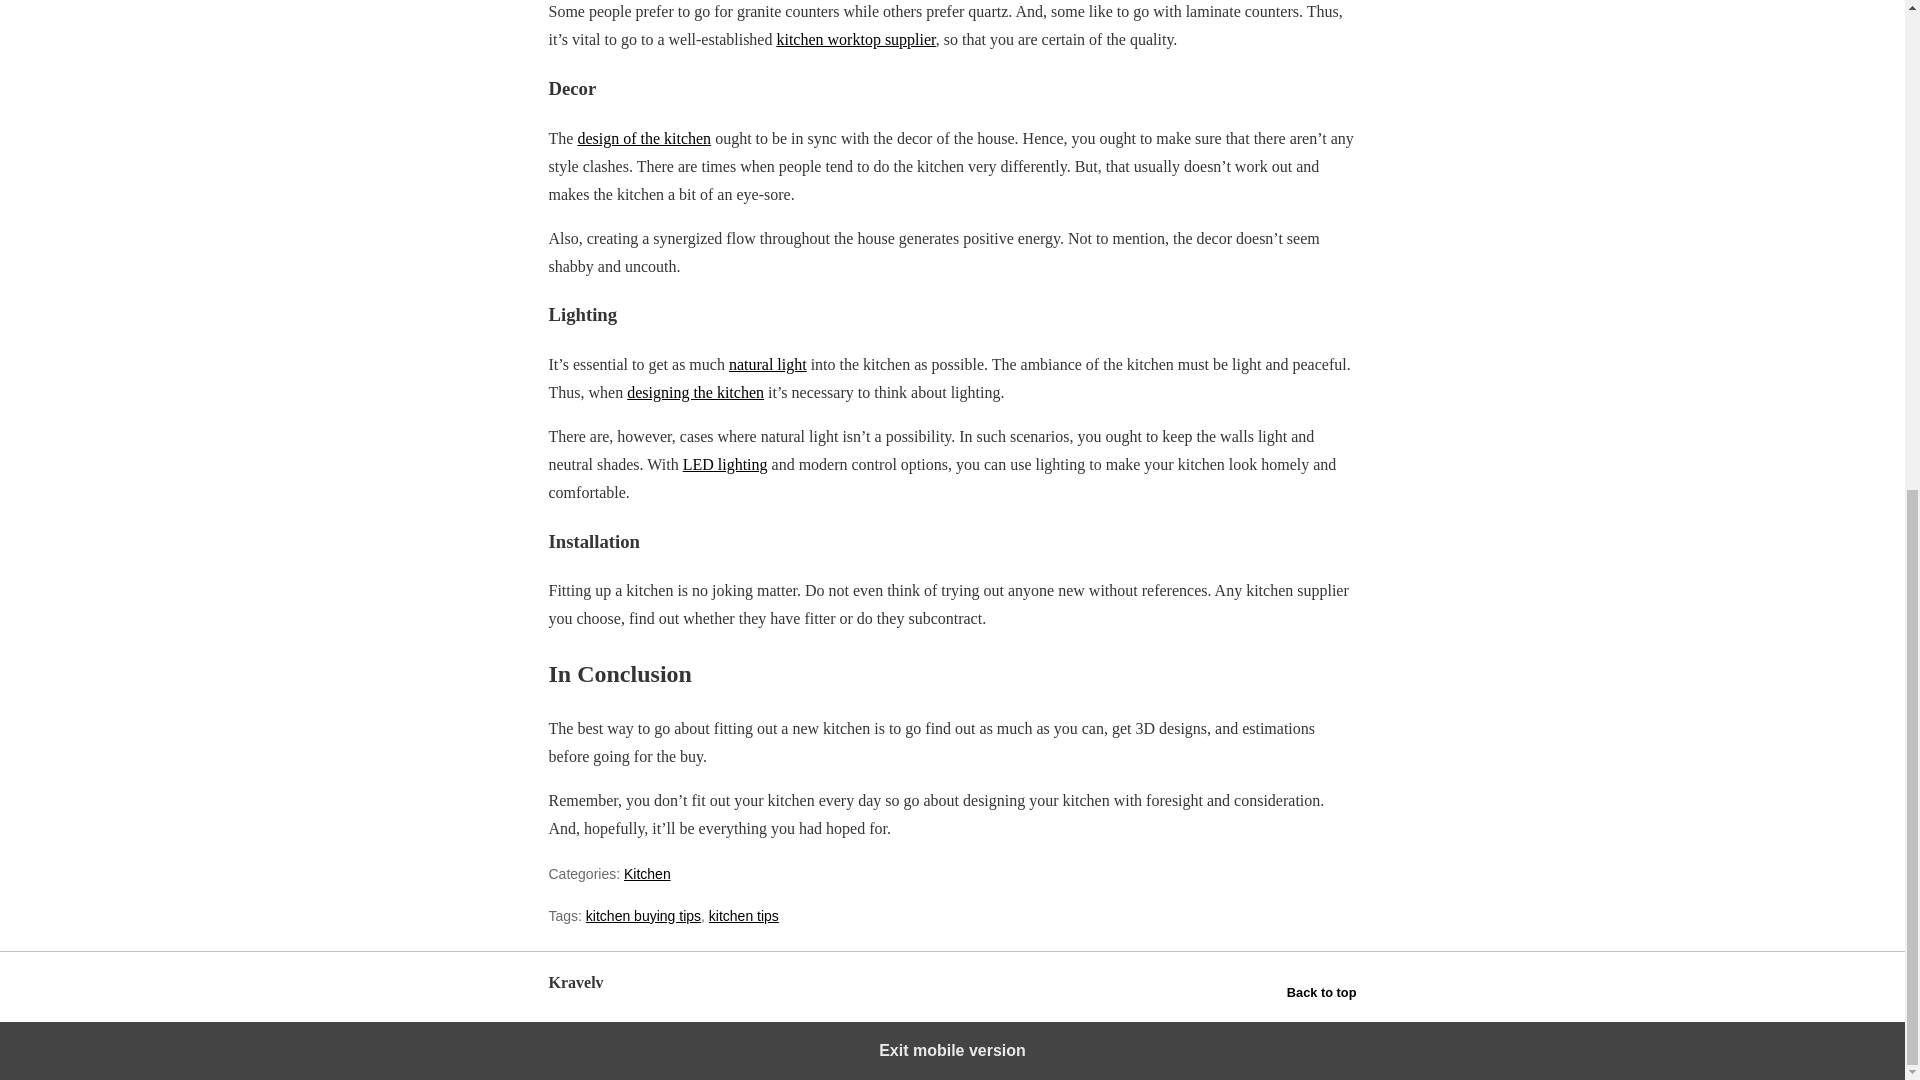 The width and height of the screenshot is (1920, 1080). What do you see at coordinates (647, 874) in the screenshot?
I see `Kitchen` at bounding box center [647, 874].